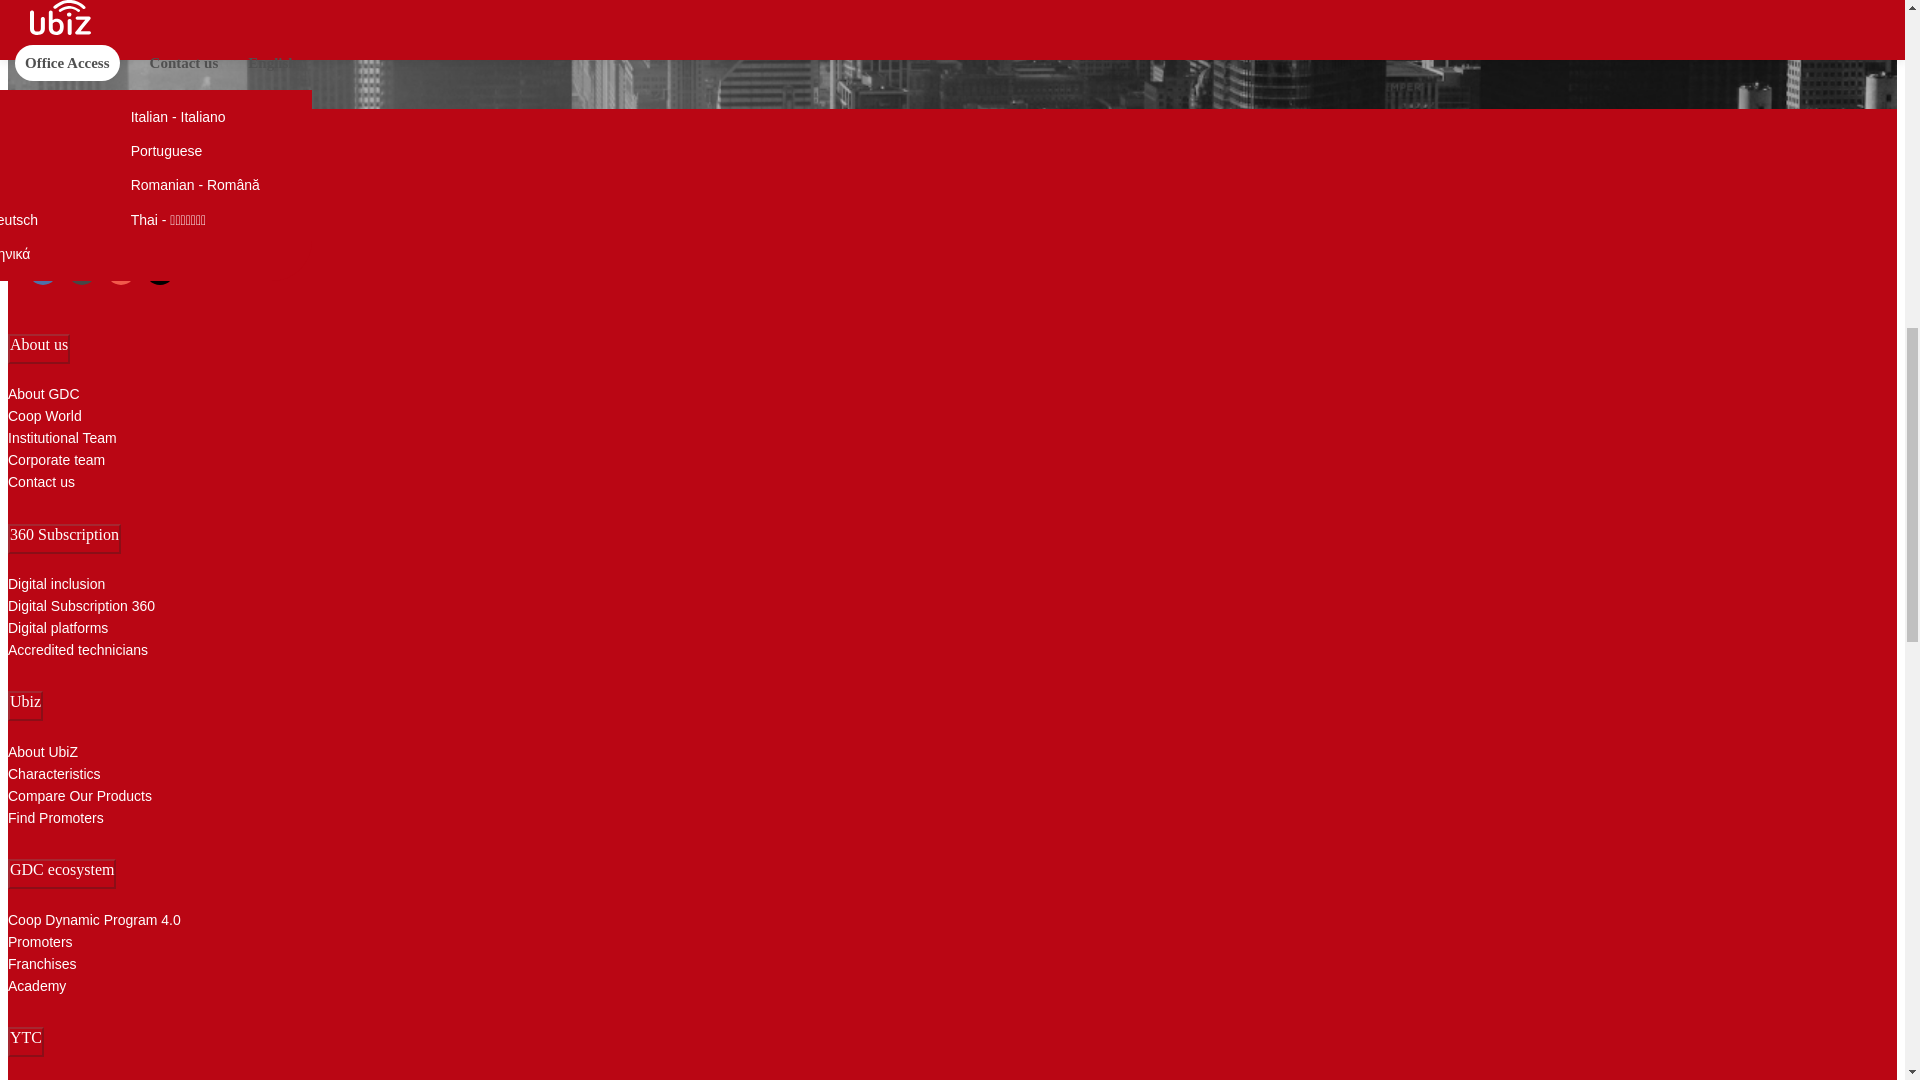 This screenshot has height=1080, width=1920. I want to click on Institutional Team, so click(62, 438).